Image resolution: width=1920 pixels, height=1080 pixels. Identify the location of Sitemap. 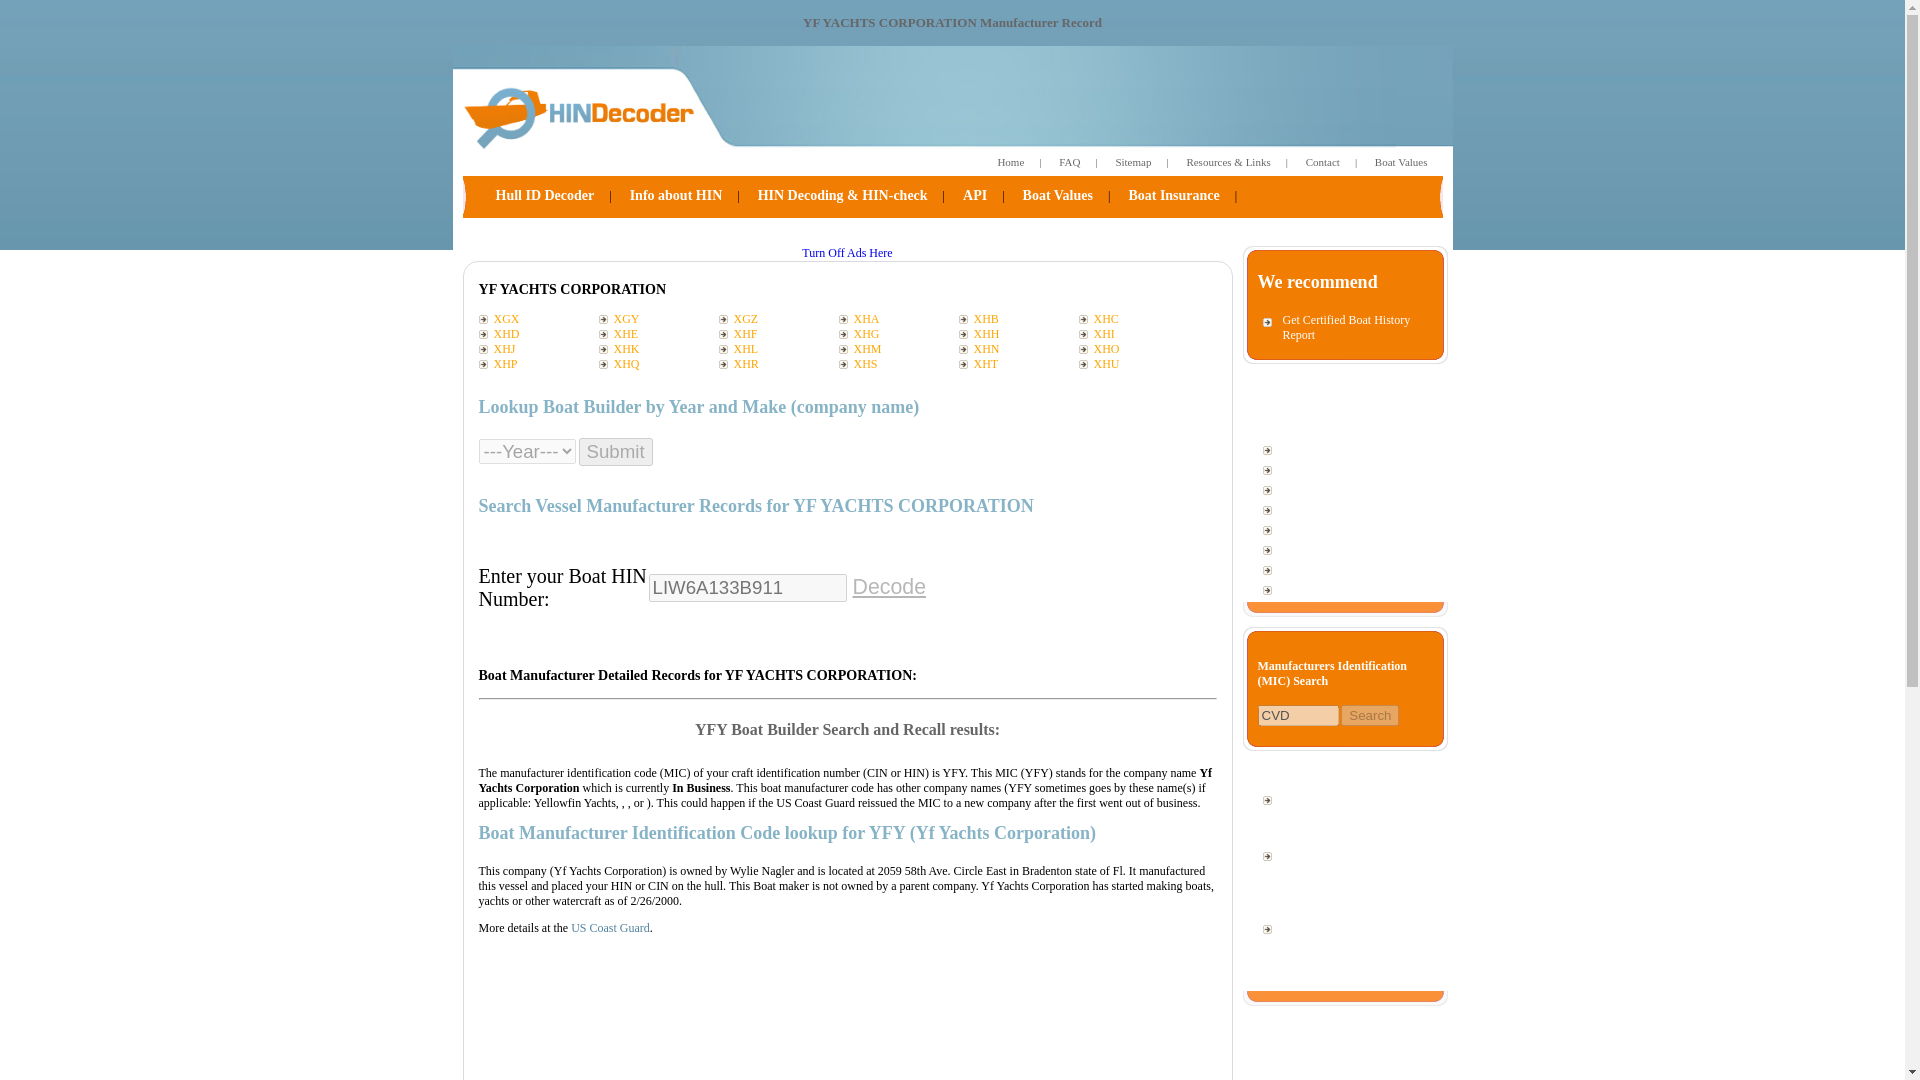
(1132, 162).